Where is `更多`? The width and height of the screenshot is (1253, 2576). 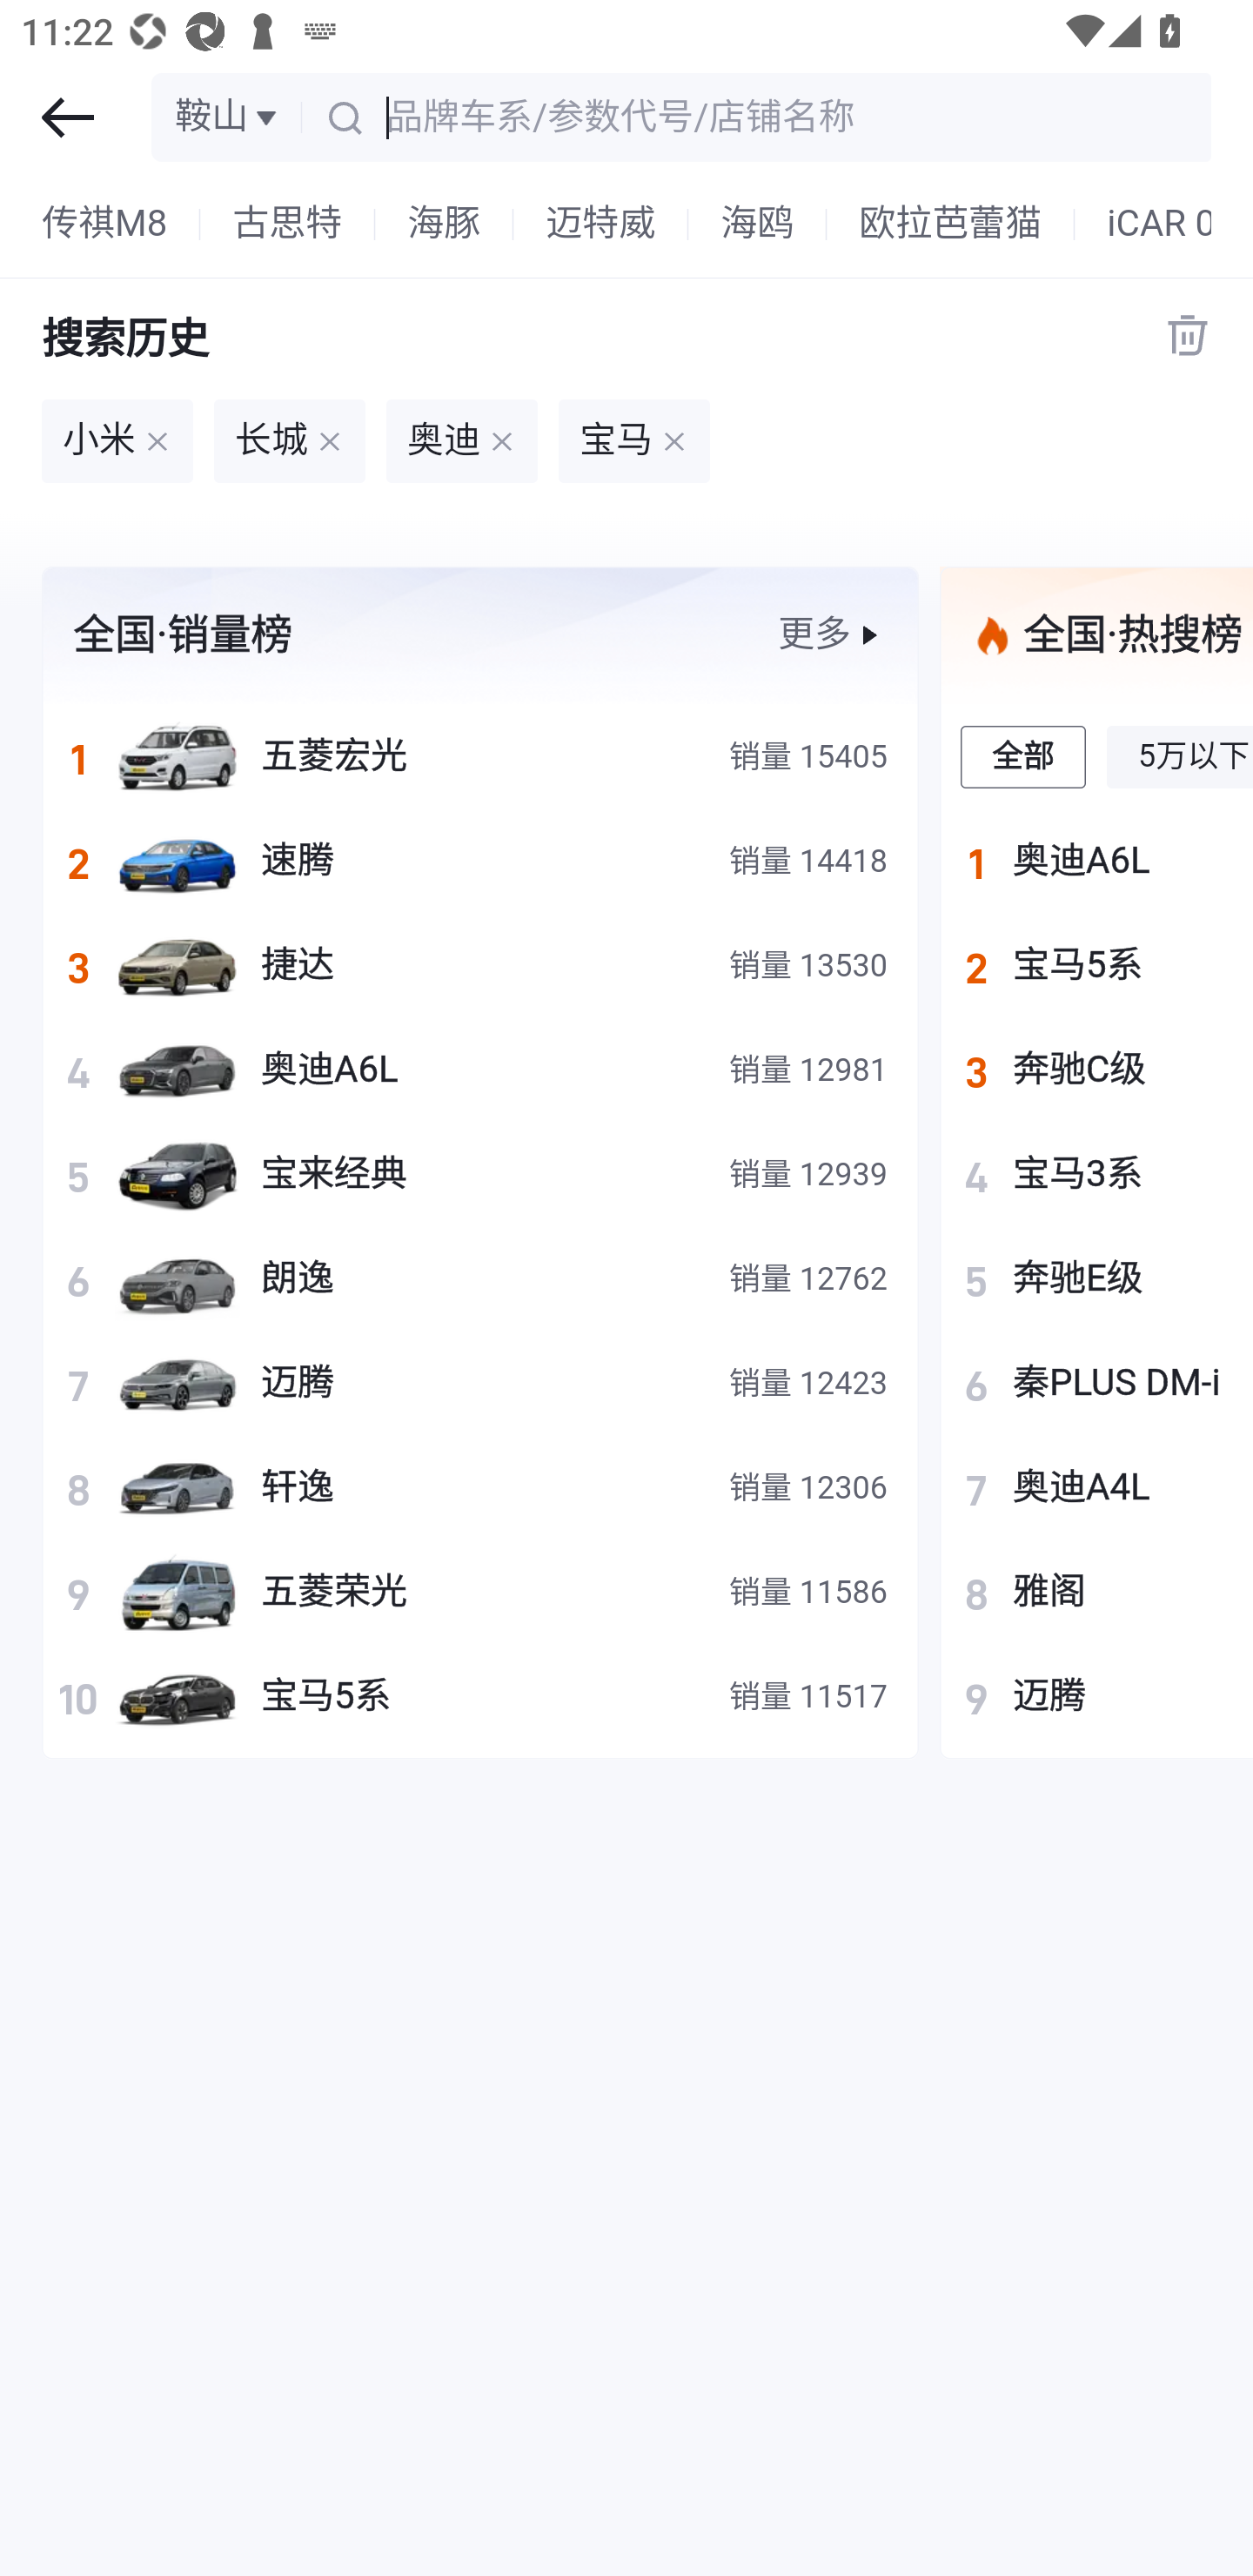
更多 is located at coordinates (831, 634).